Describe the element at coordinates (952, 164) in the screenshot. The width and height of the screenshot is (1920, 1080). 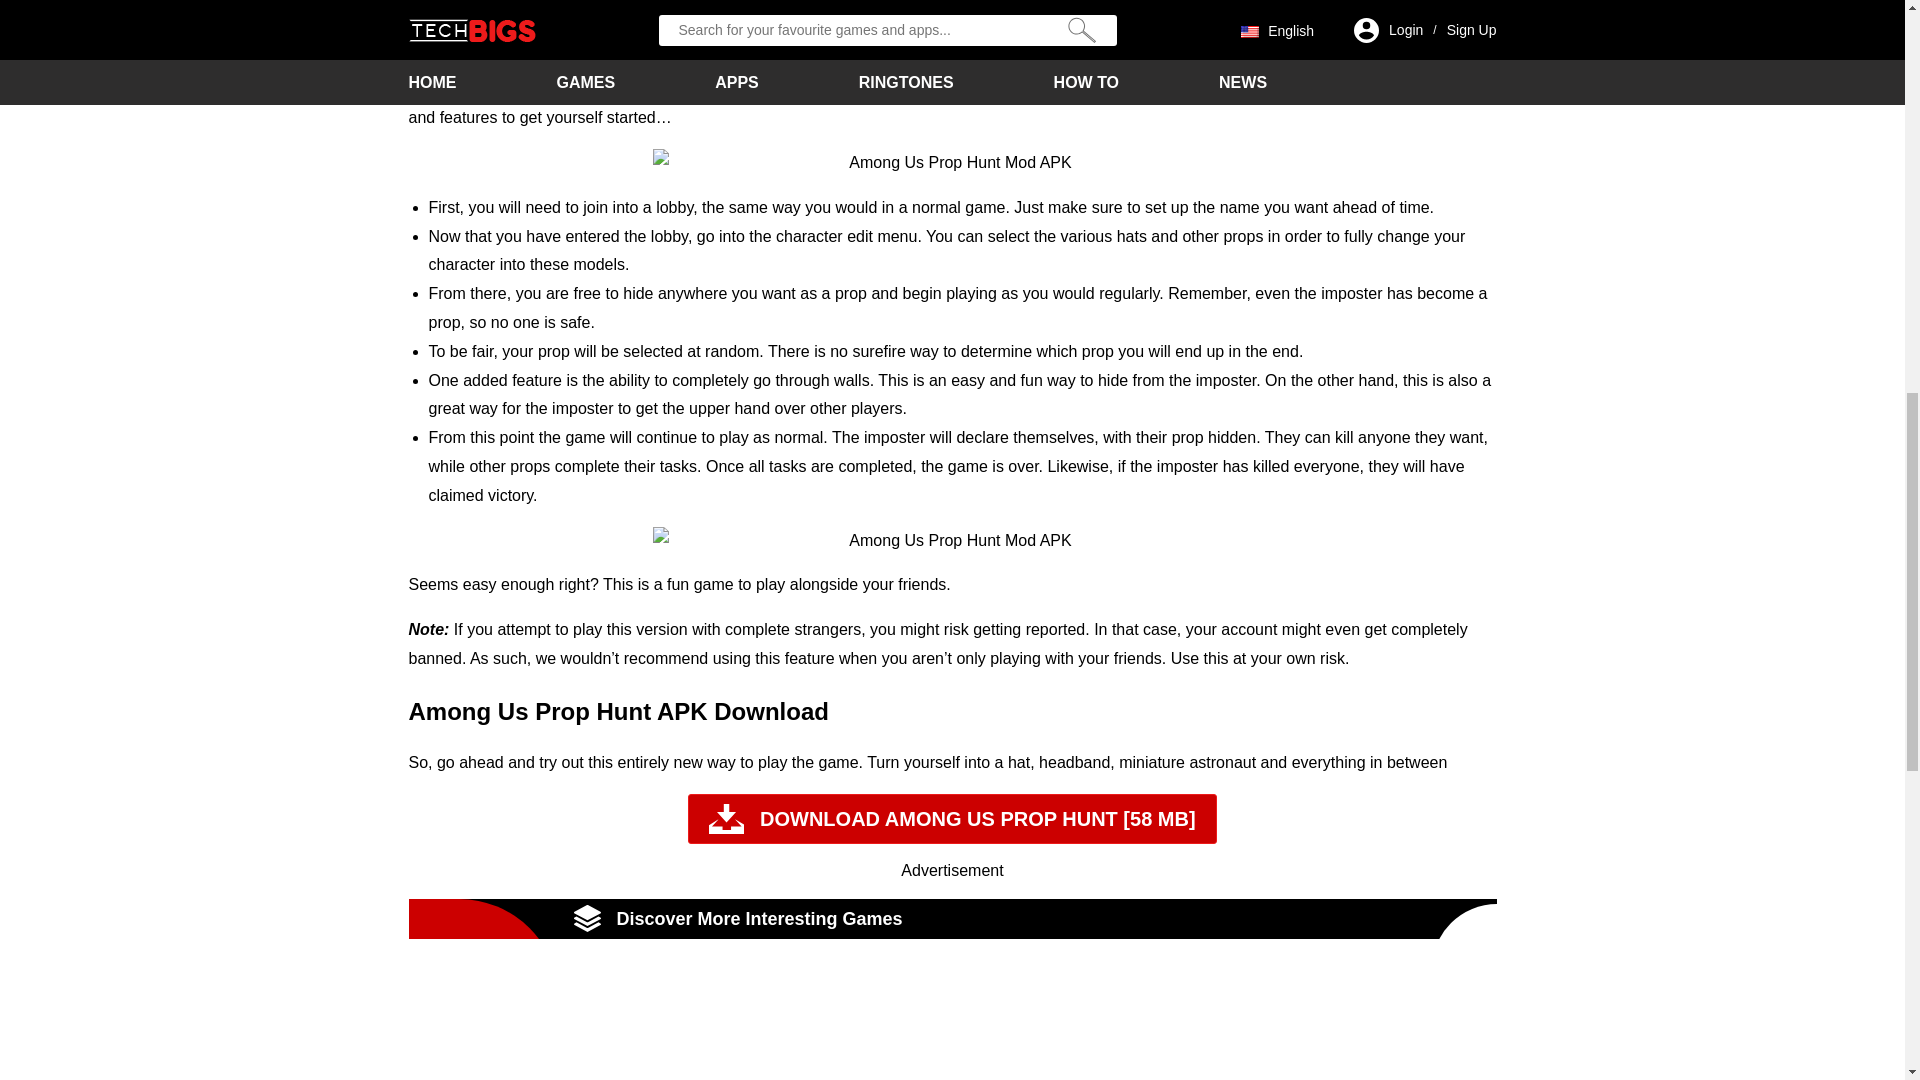
I see `Among Us Prop Hunt Mod APK` at that location.